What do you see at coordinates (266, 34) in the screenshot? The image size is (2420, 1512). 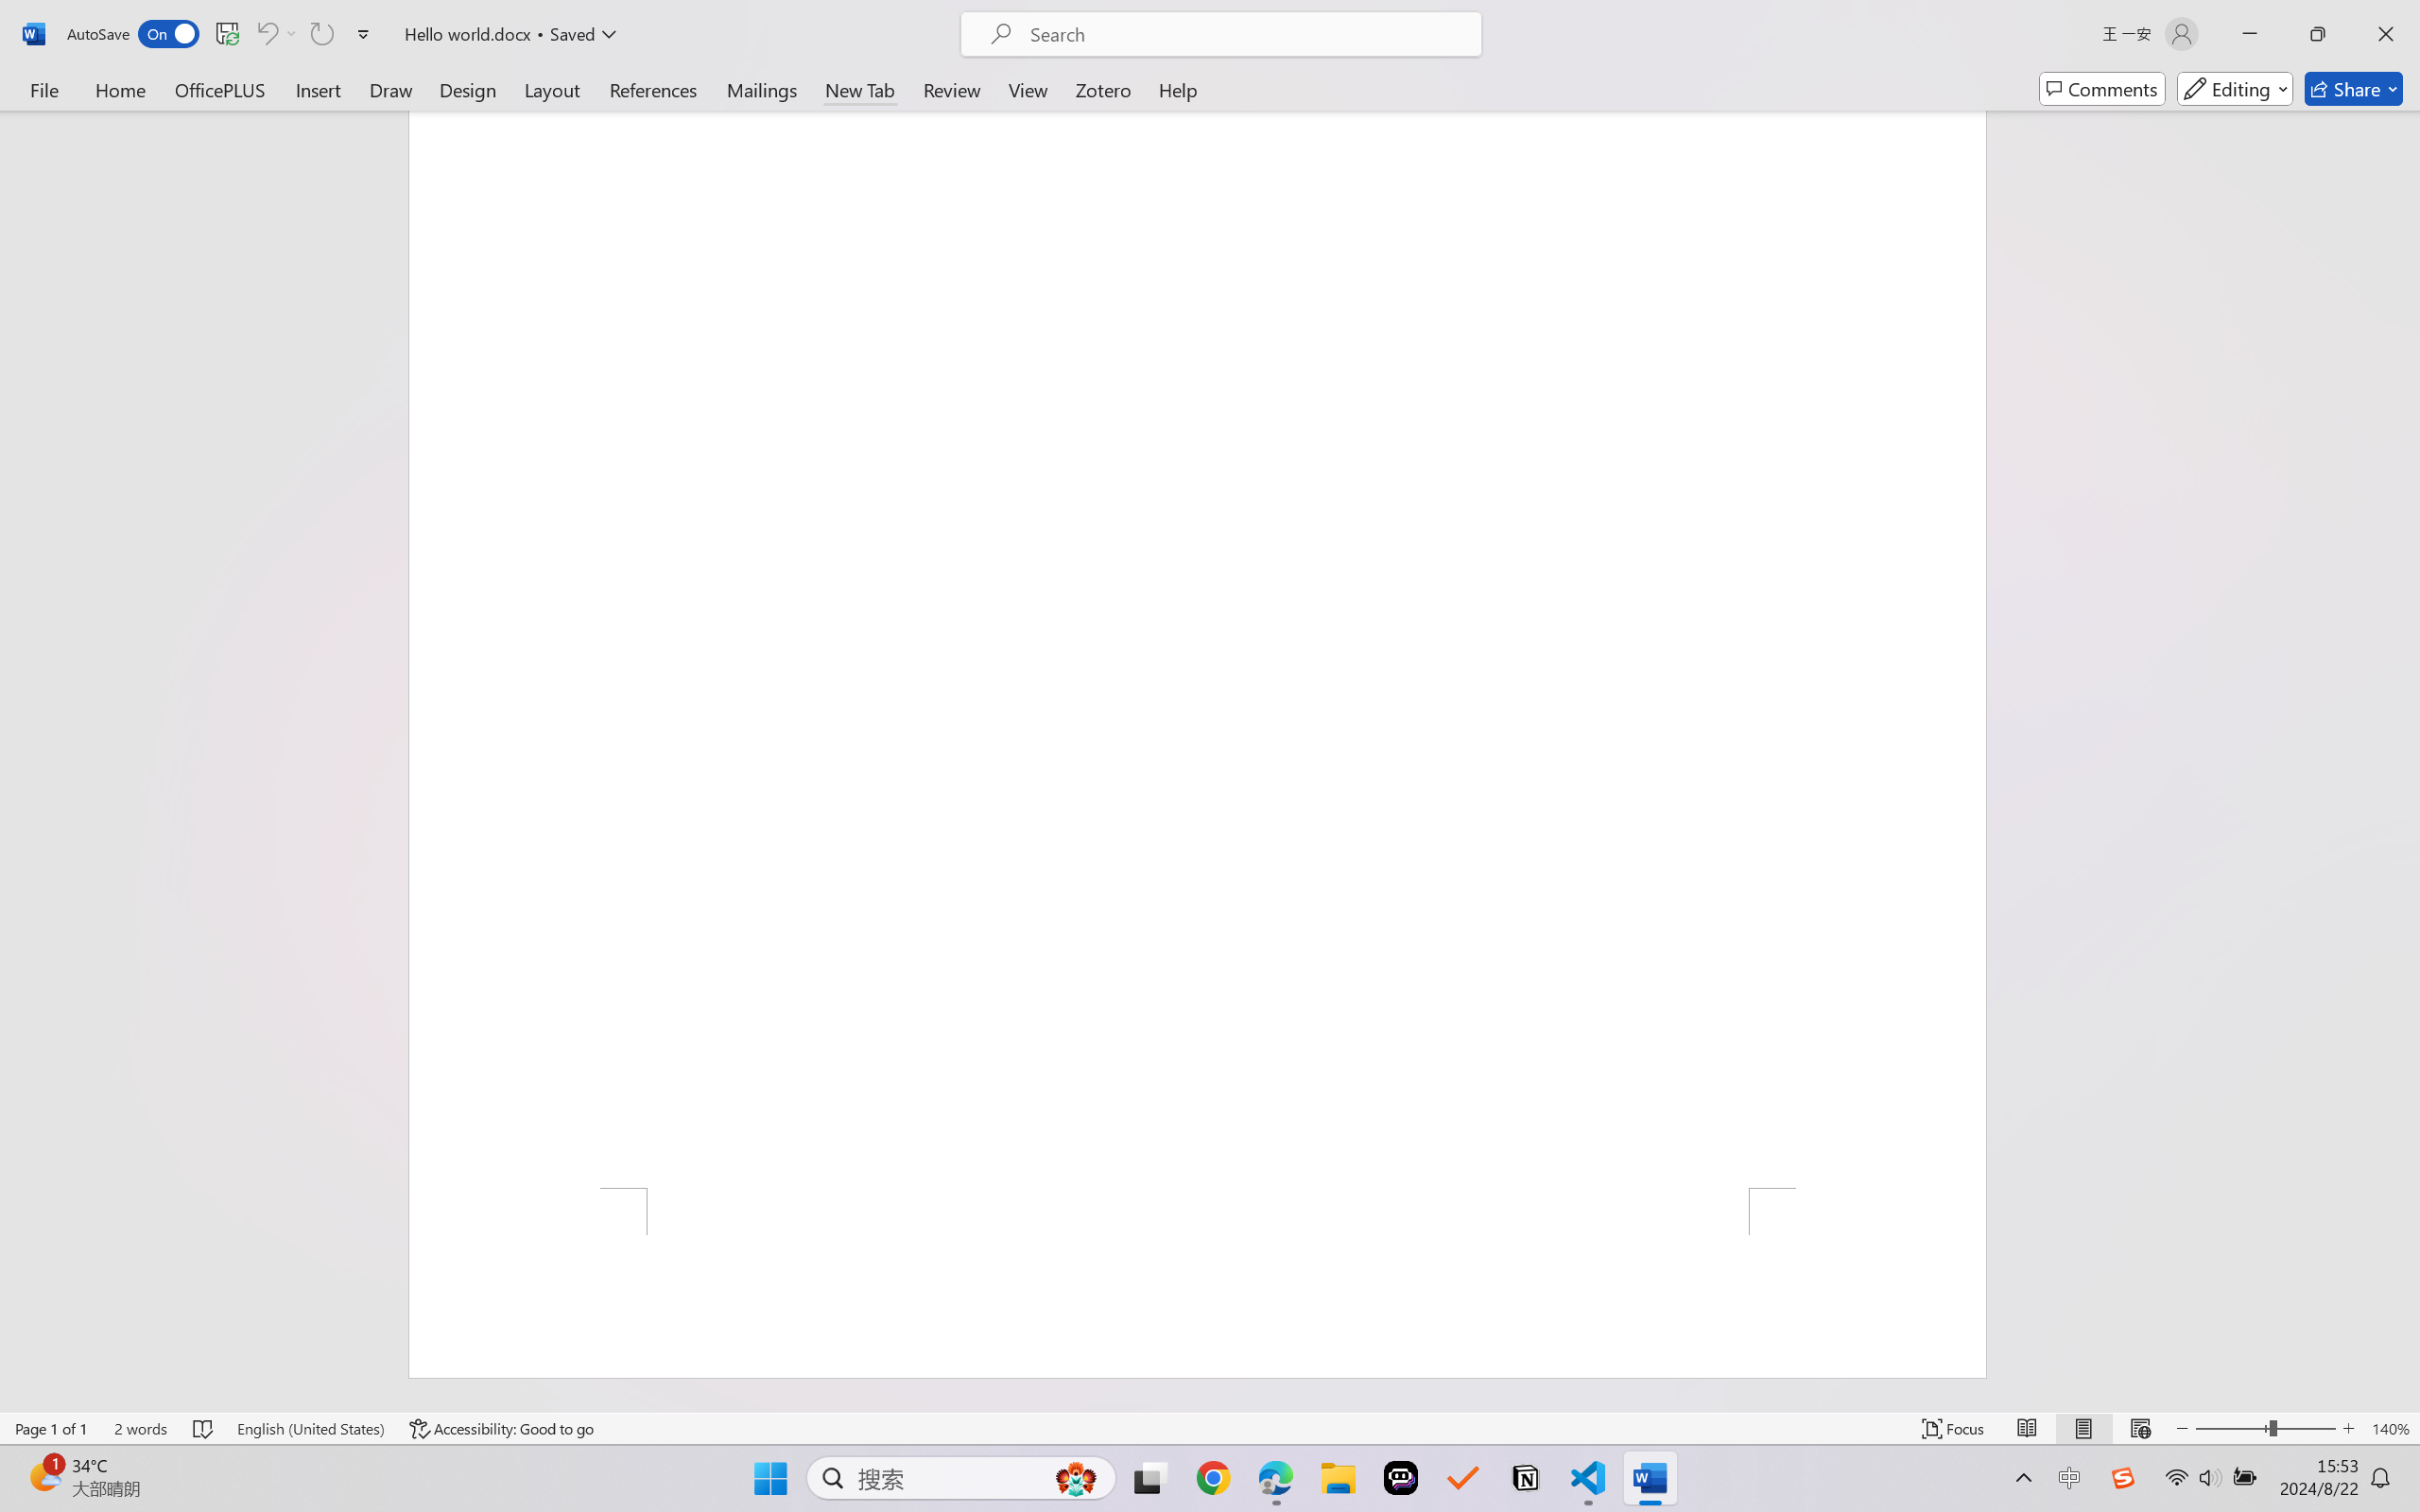 I see `Can't Undo` at bounding box center [266, 34].